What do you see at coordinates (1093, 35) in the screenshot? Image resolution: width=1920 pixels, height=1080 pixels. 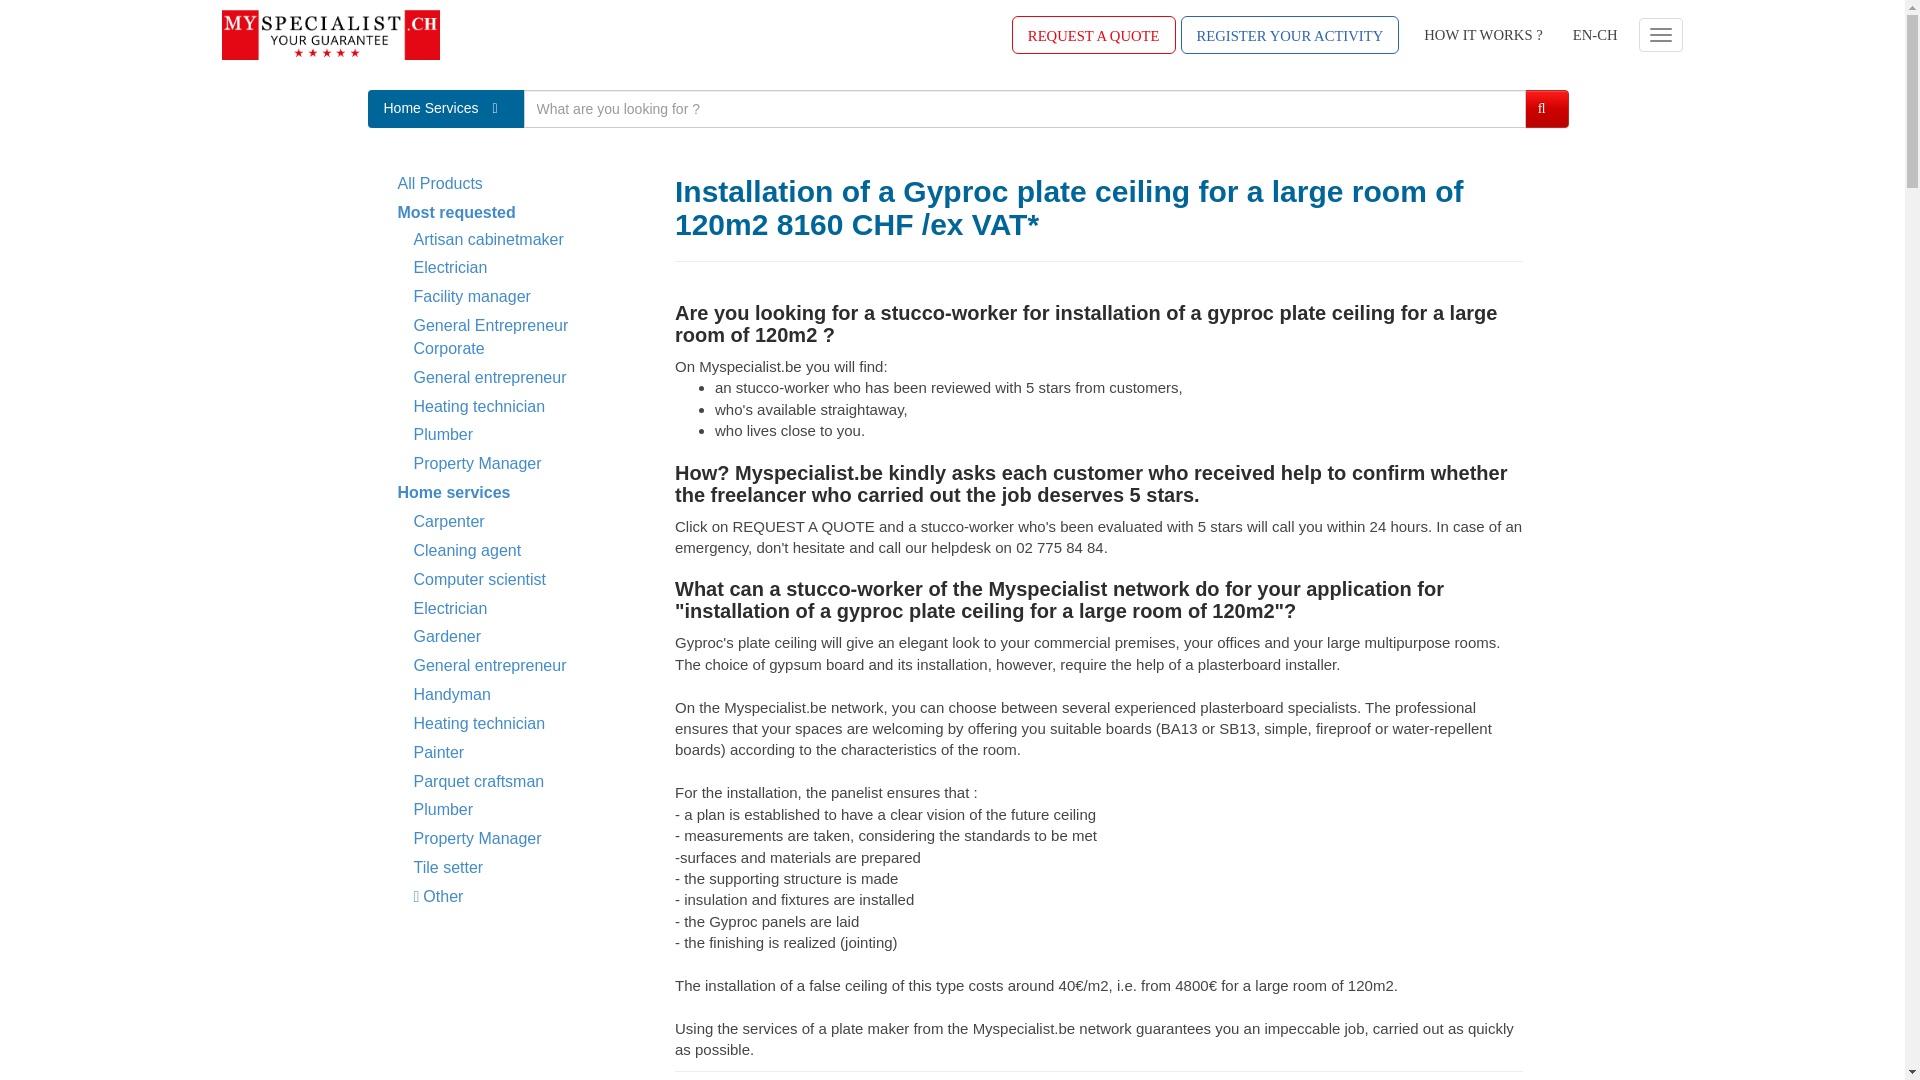 I see `REQUEST A QUOTE` at bounding box center [1093, 35].